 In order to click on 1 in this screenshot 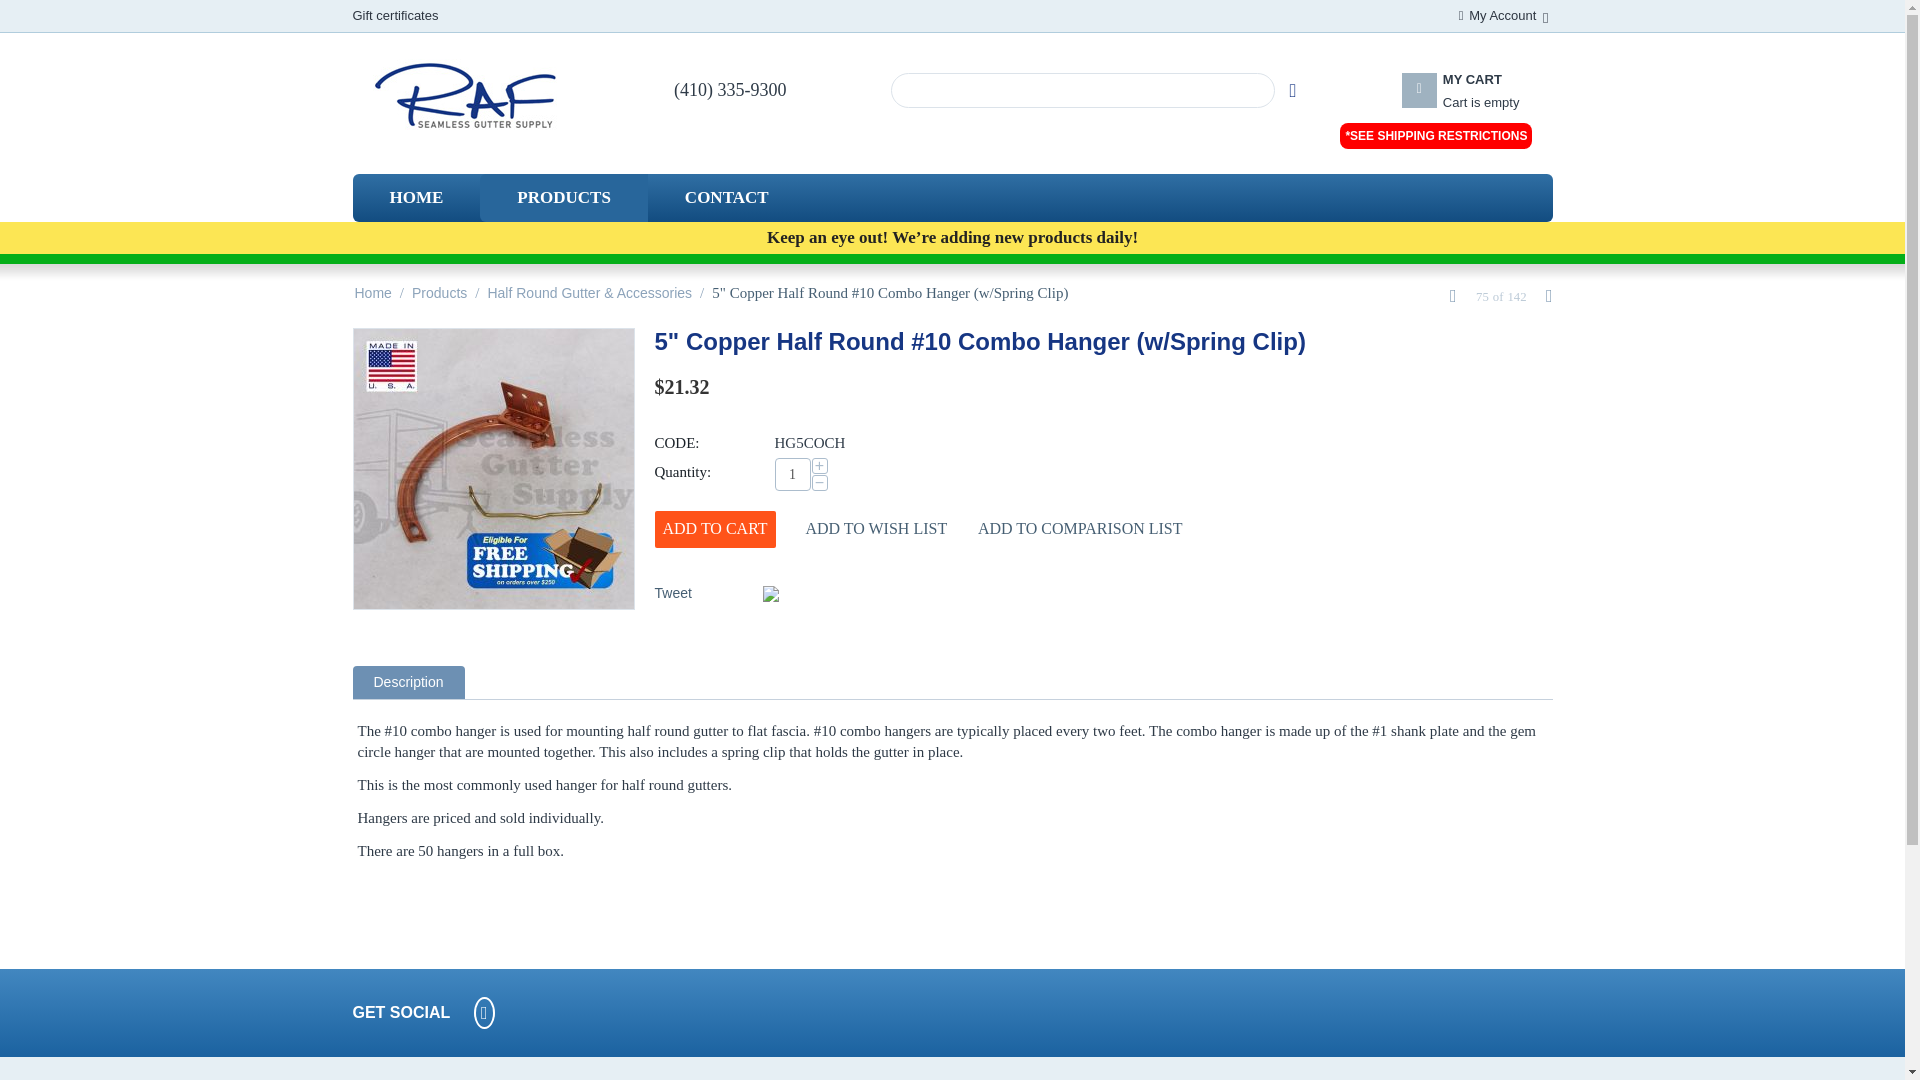, I will do `click(792, 474)`.